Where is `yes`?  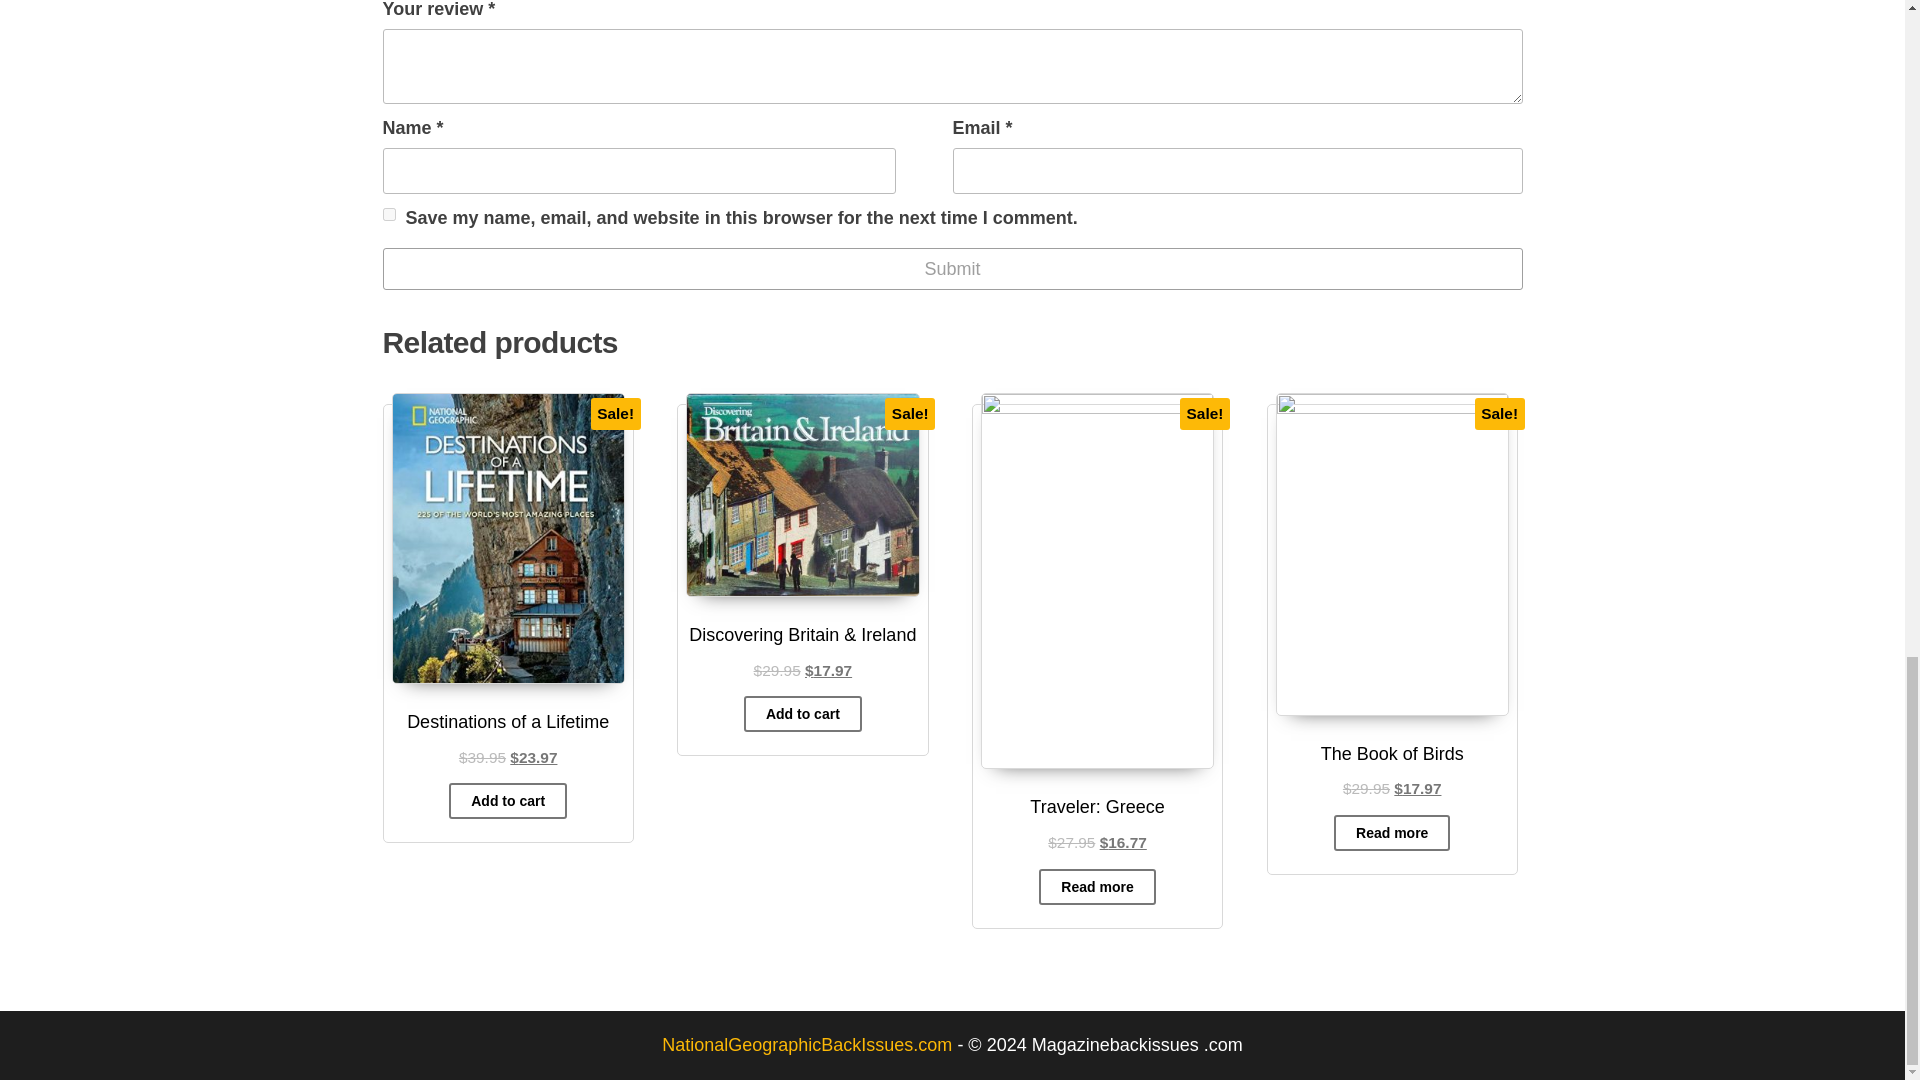 yes is located at coordinates (388, 214).